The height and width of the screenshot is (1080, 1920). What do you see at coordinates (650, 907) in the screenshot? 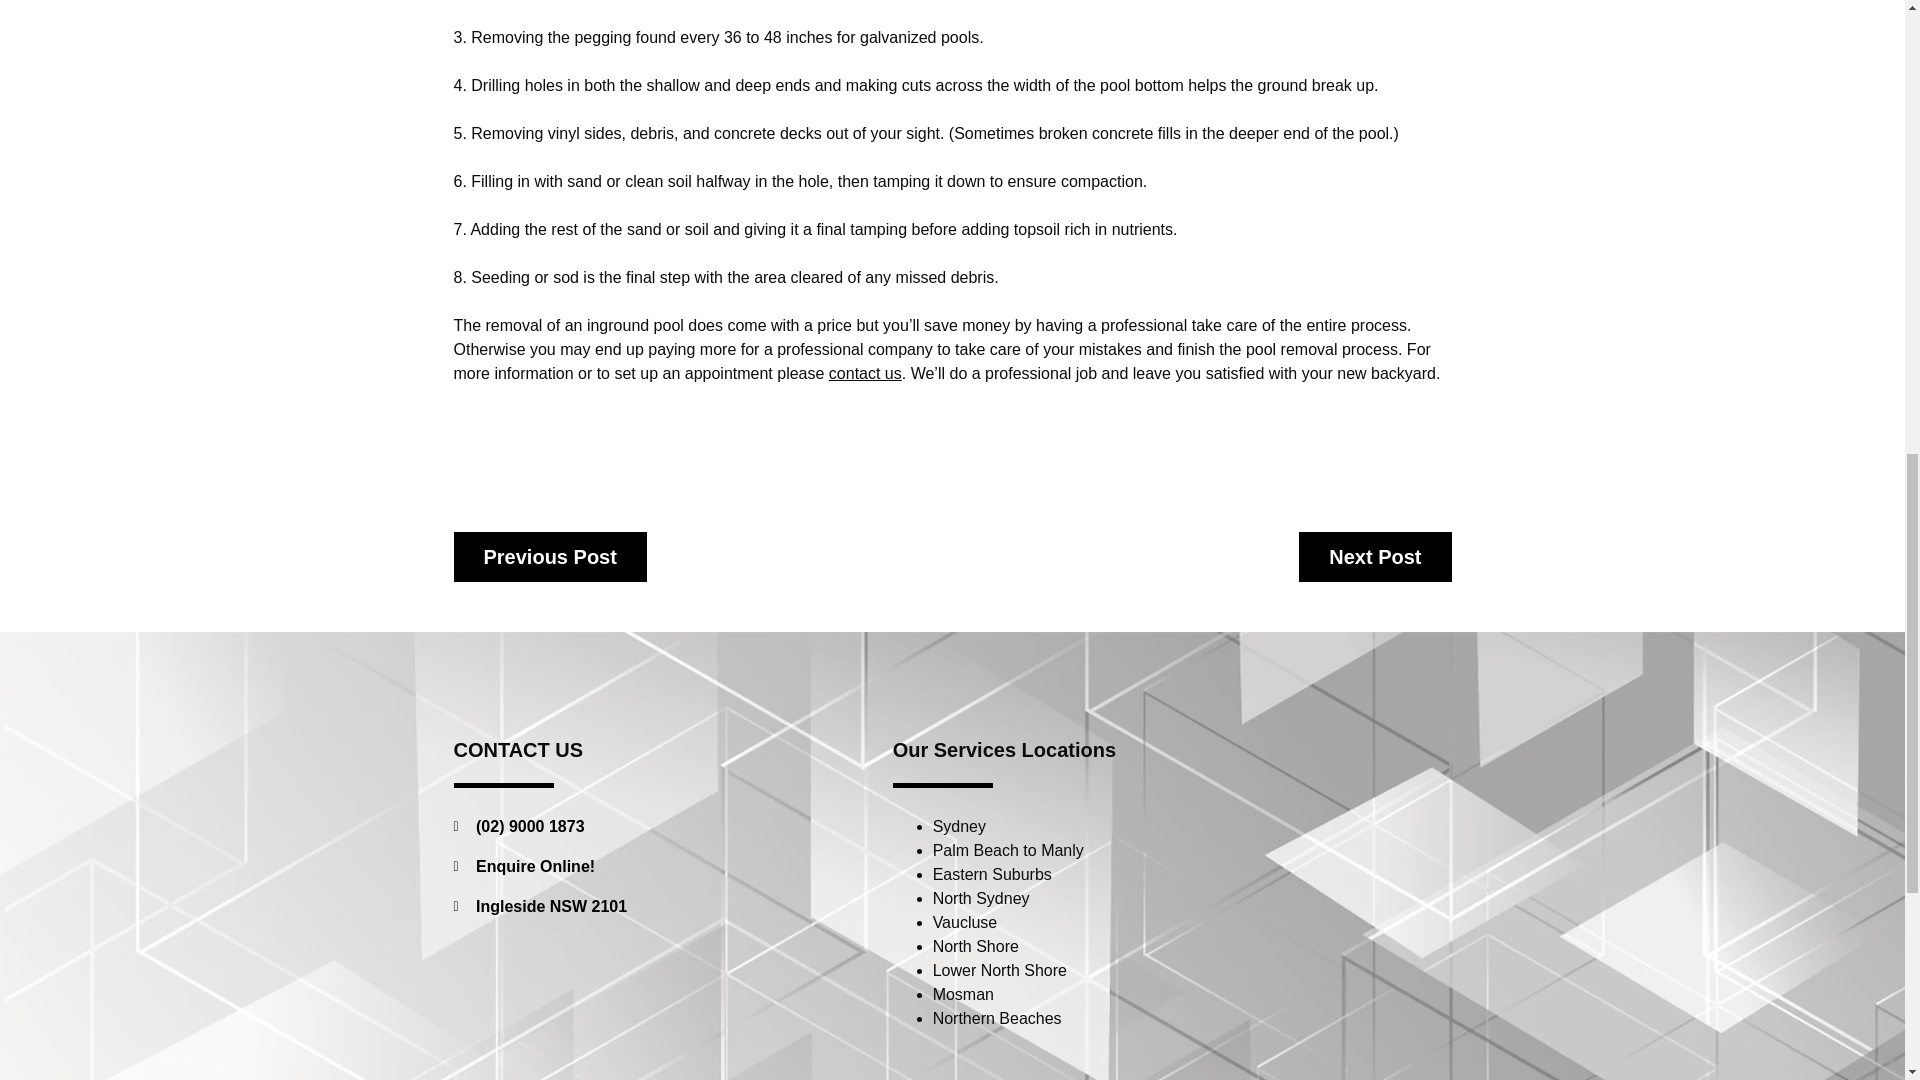
I see `Ingleside NSW 2101` at bounding box center [650, 907].